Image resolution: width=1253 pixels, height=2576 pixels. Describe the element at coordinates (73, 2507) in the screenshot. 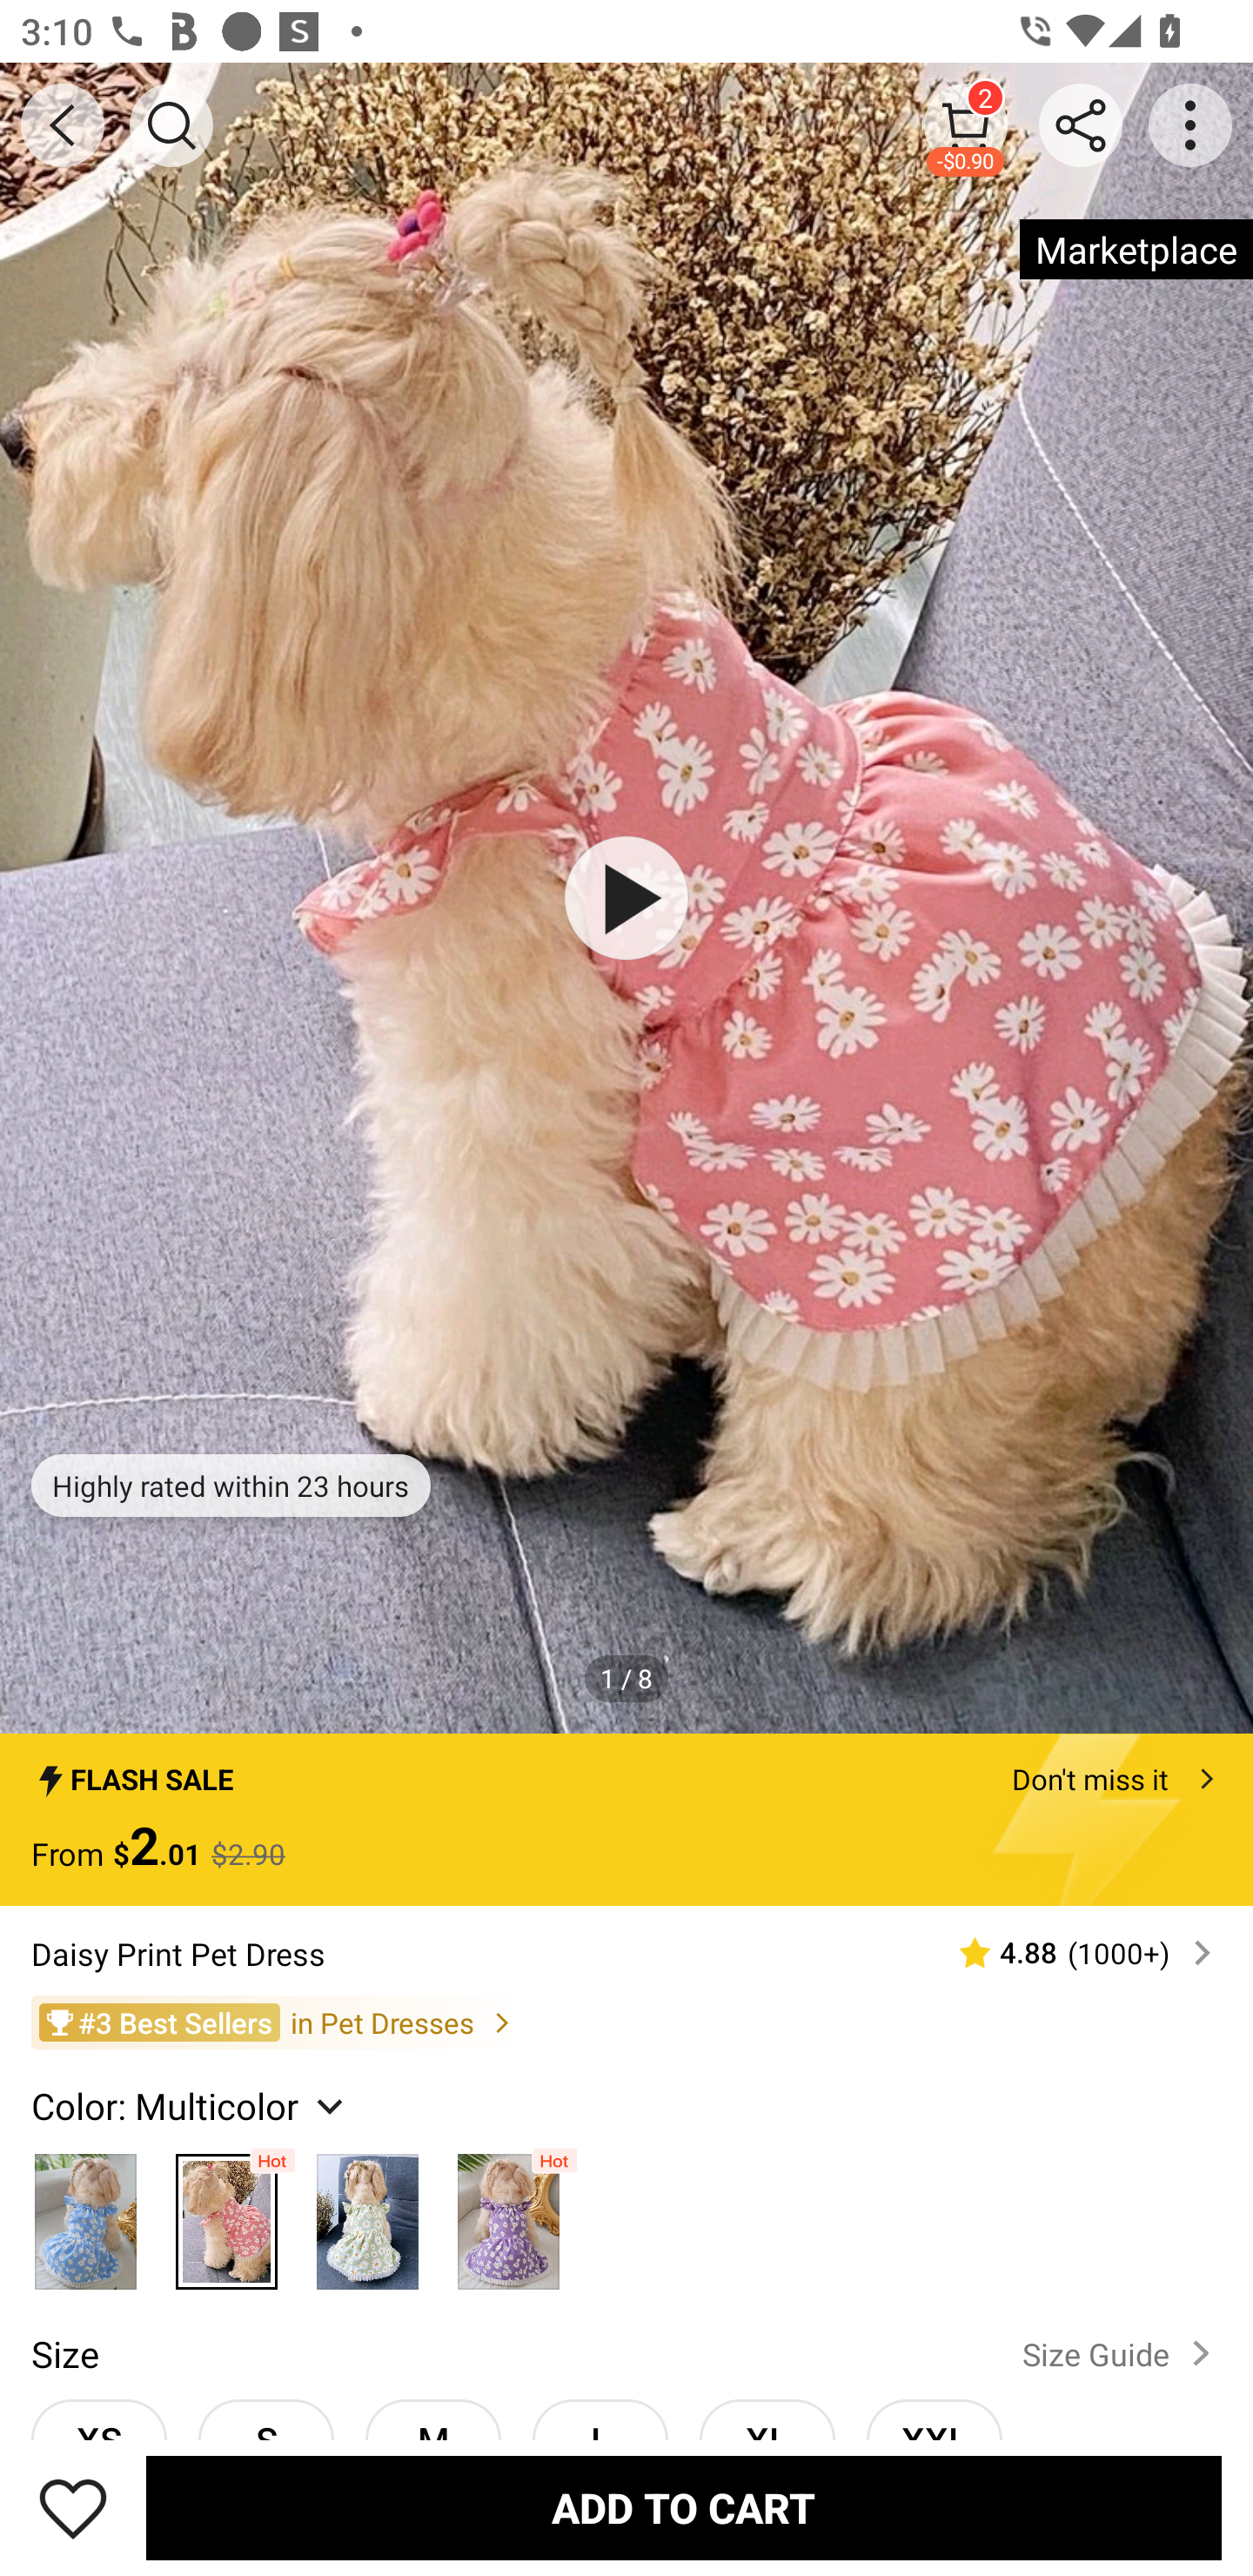

I see `Save` at that location.